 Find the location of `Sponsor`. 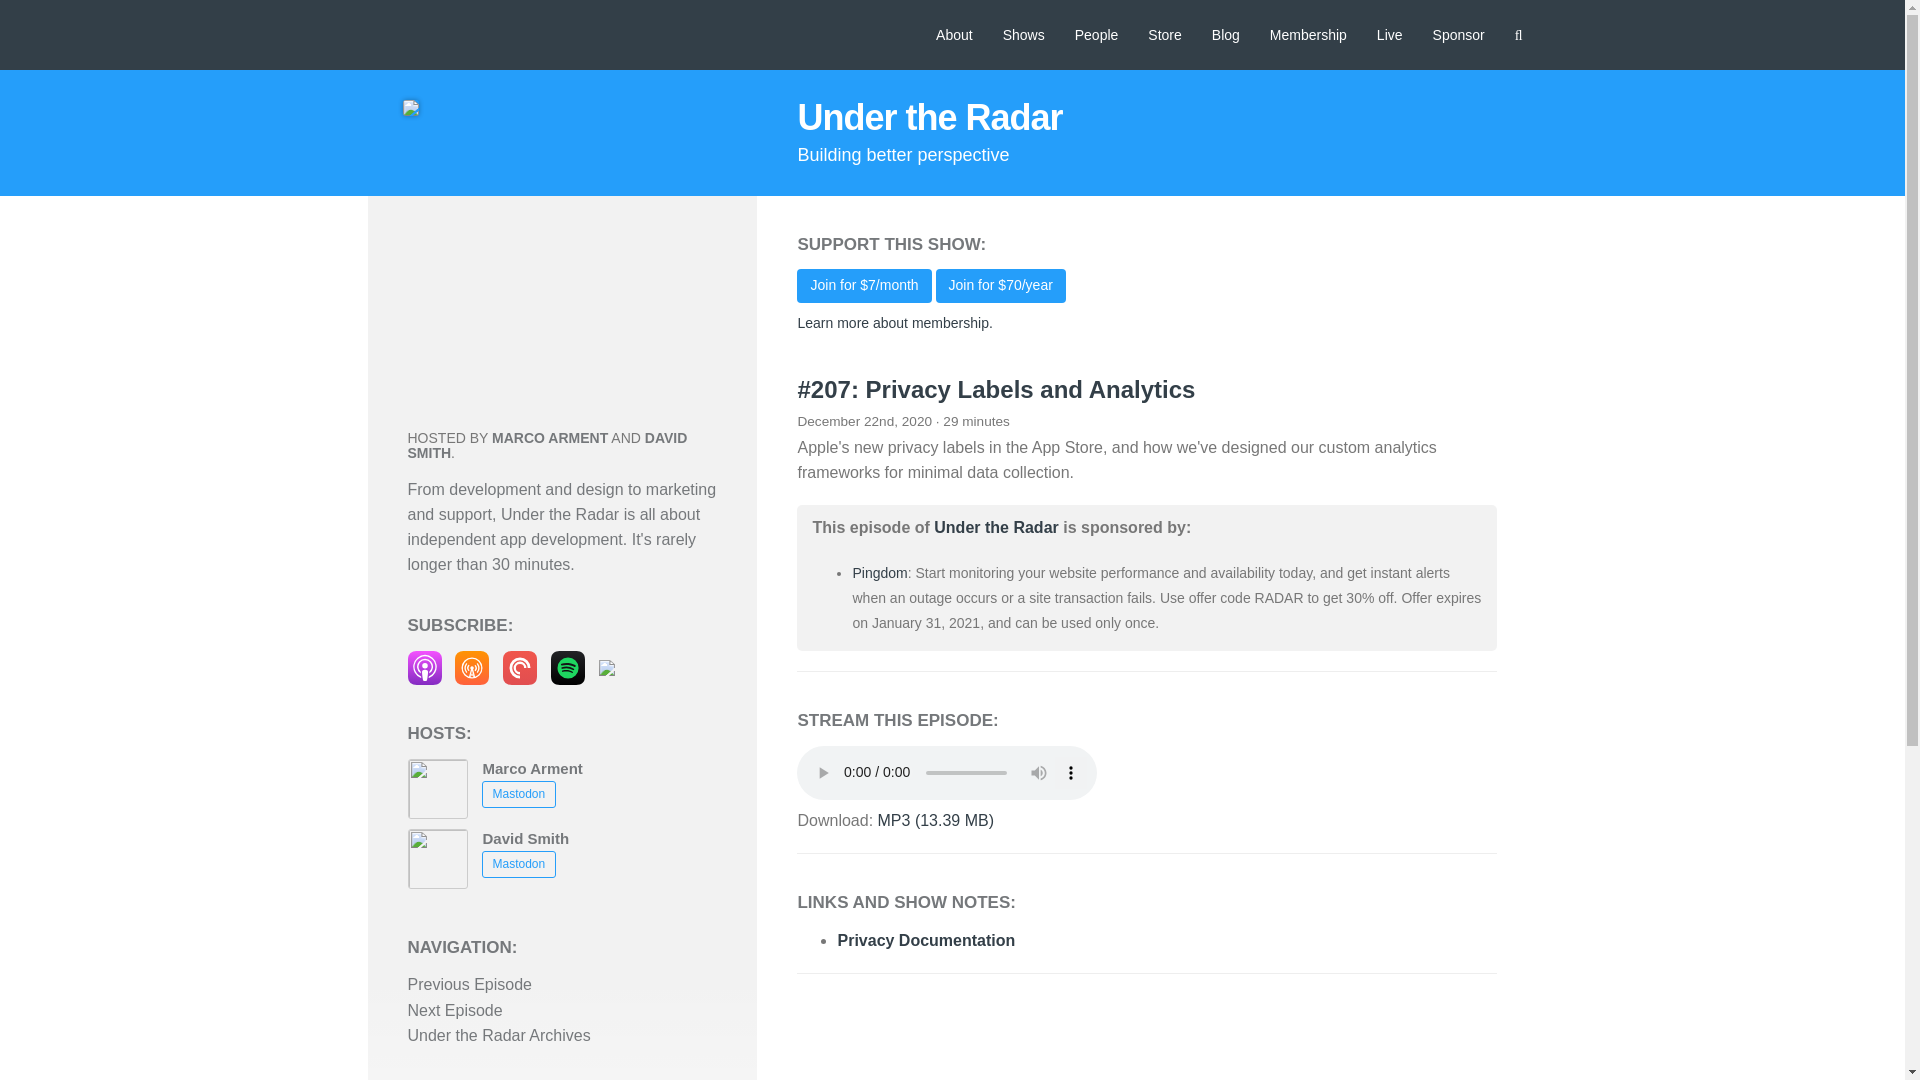

Sponsor is located at coordinates (1458, 35).